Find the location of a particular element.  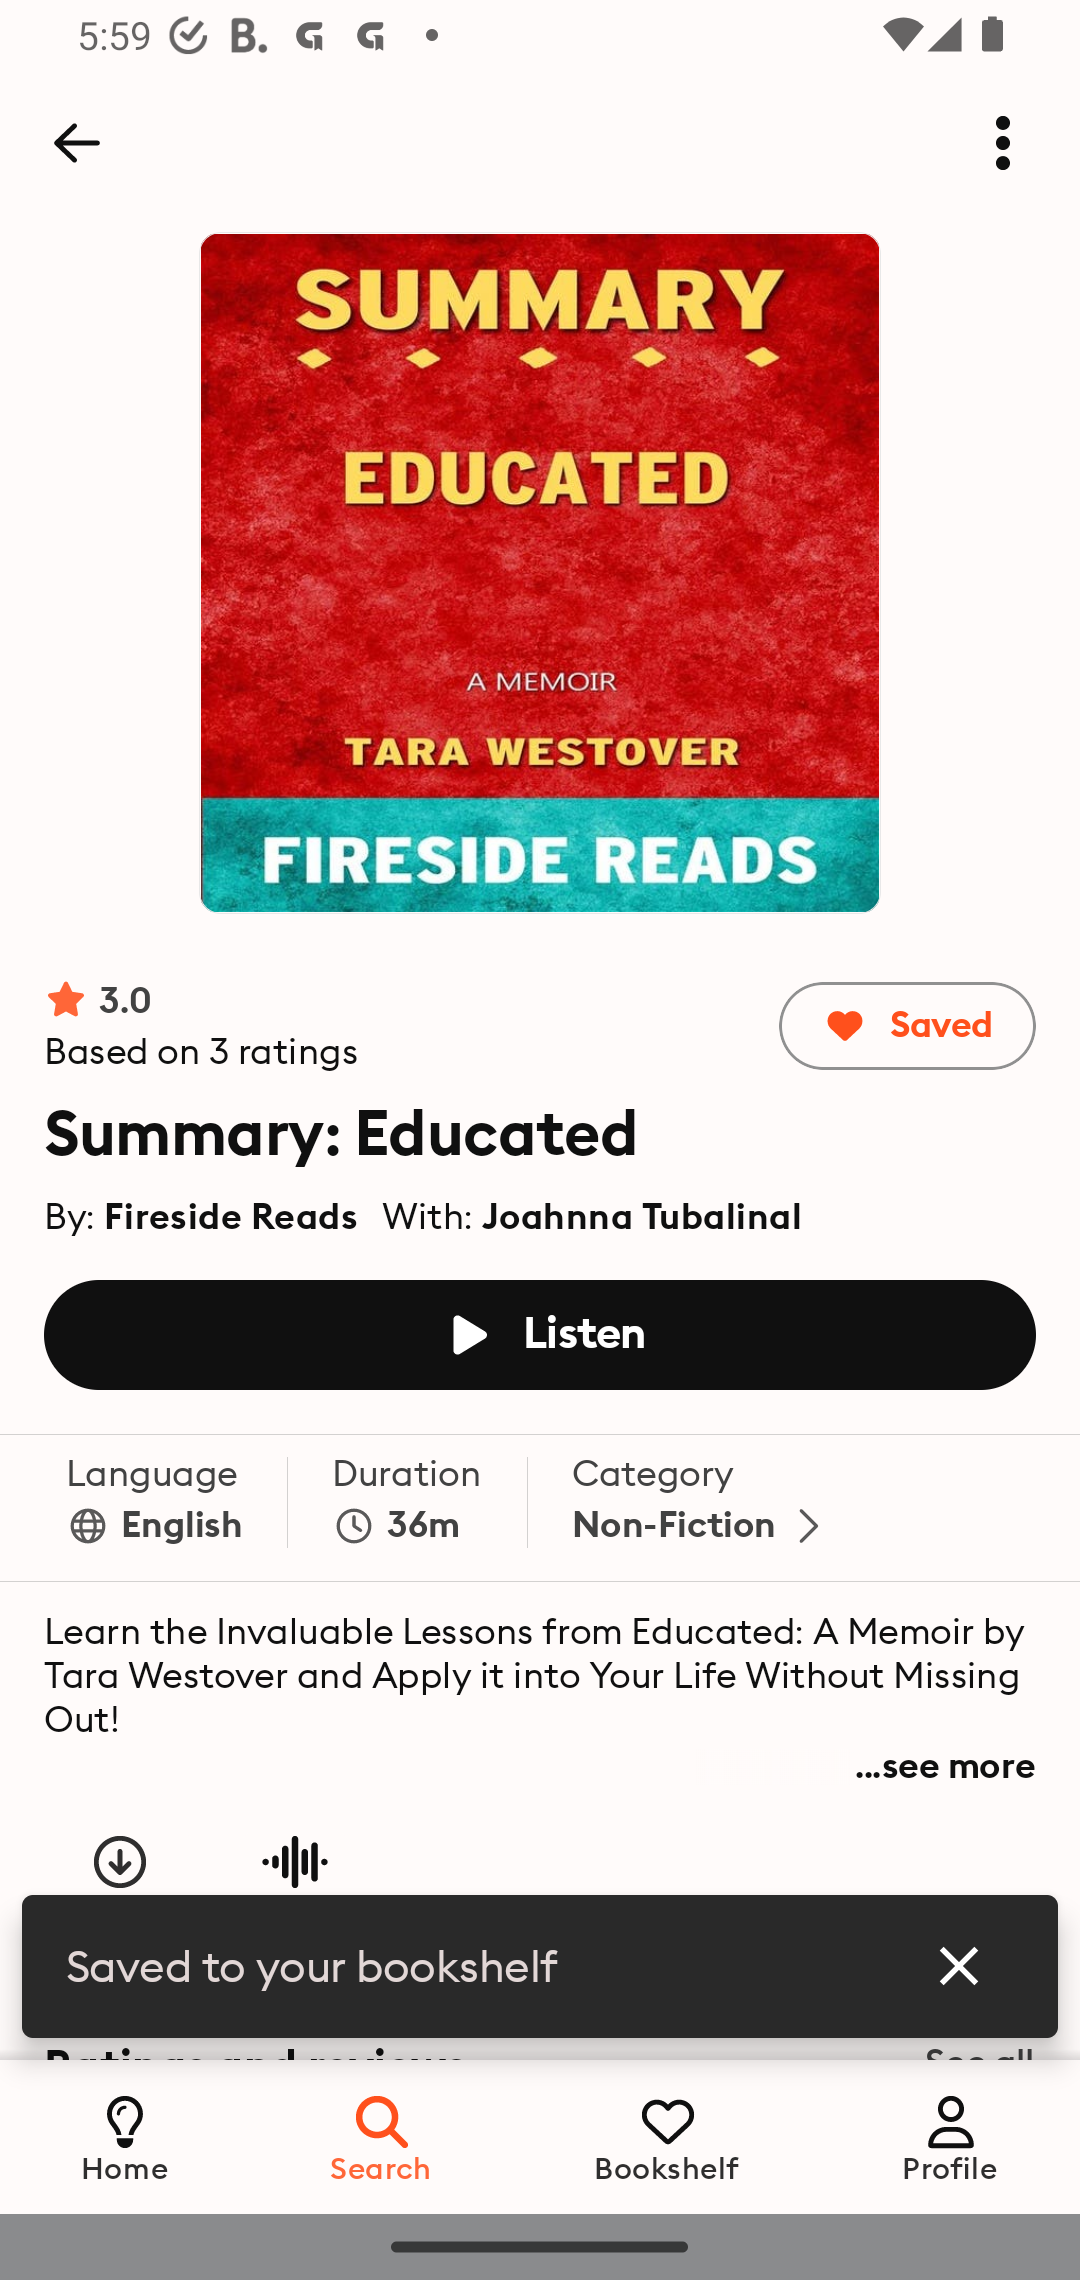

Bookshelf is located at coordinates (667, 2136).